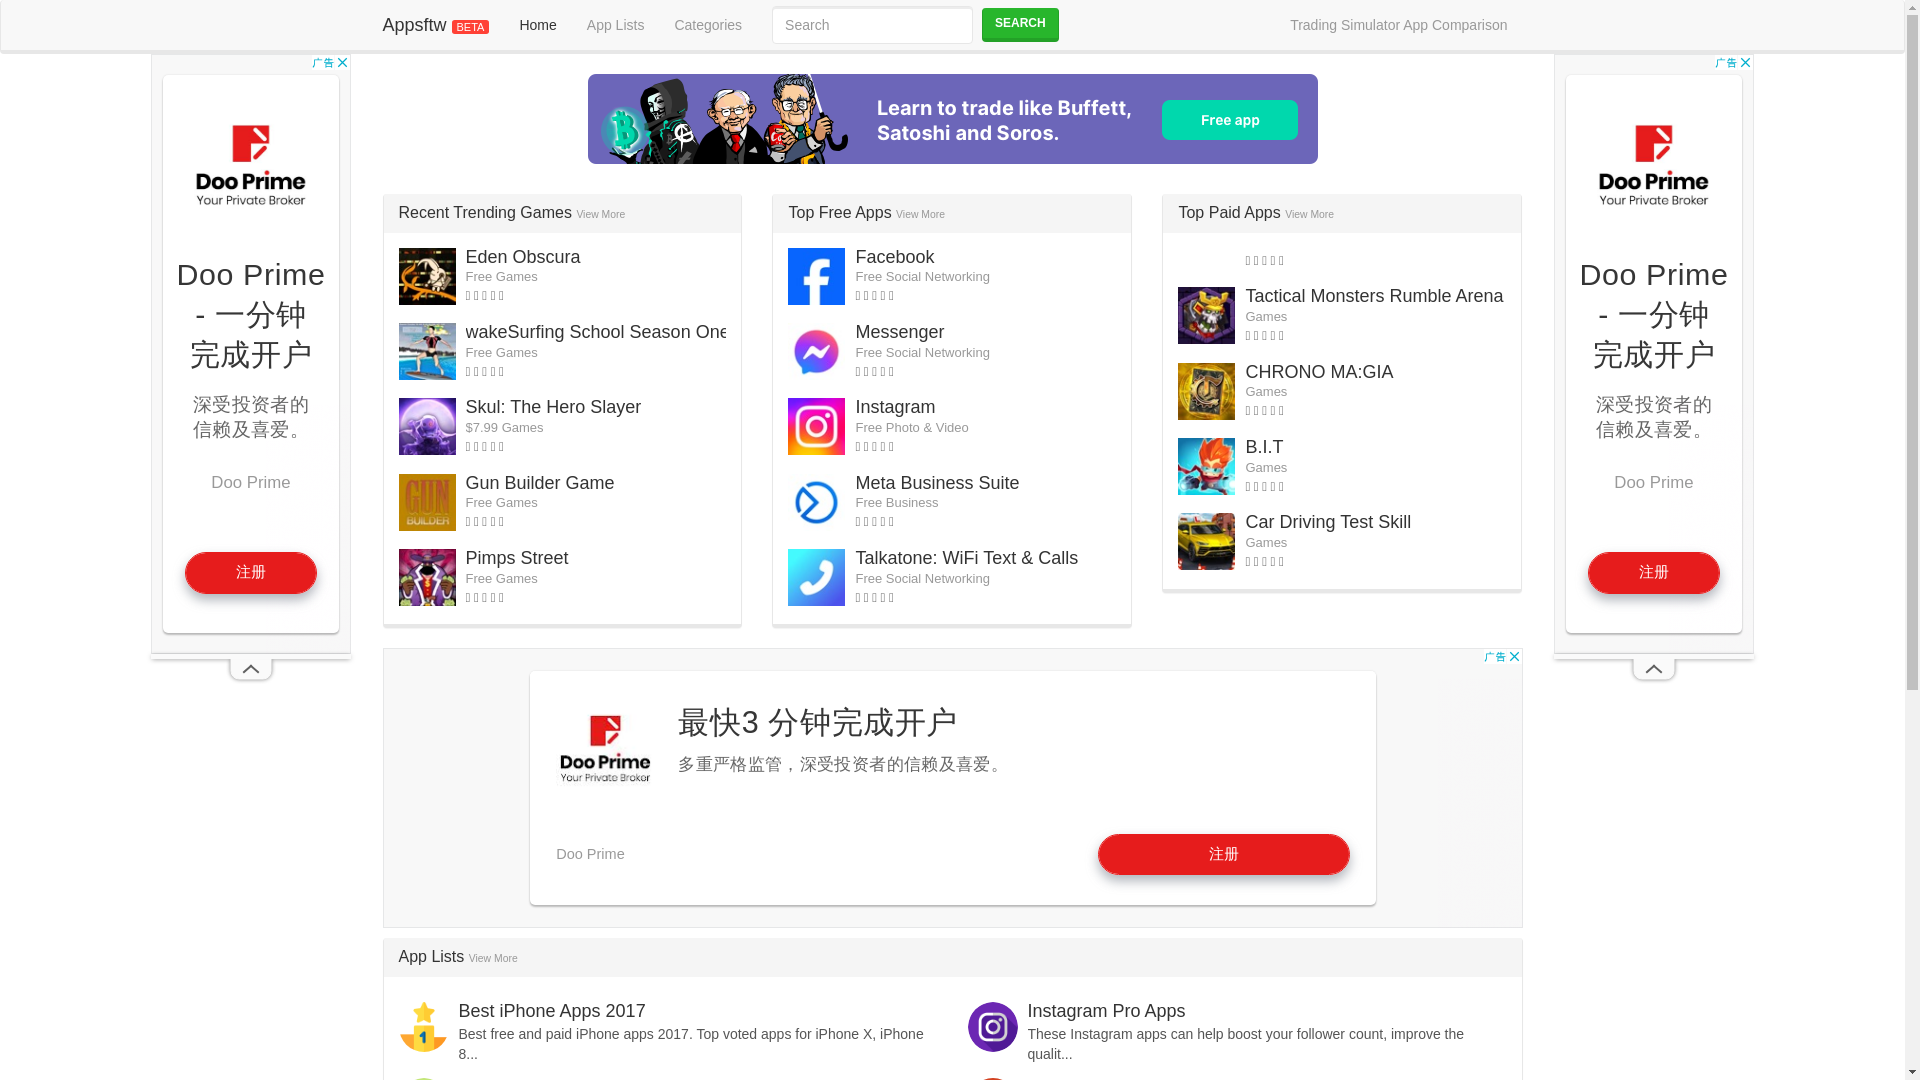 This screenshot has height=1080, width=1920. What do you see at coordinates (517, 558) in the screenshot?
I see `View Pimps Street` at bounding box center [517, 558].